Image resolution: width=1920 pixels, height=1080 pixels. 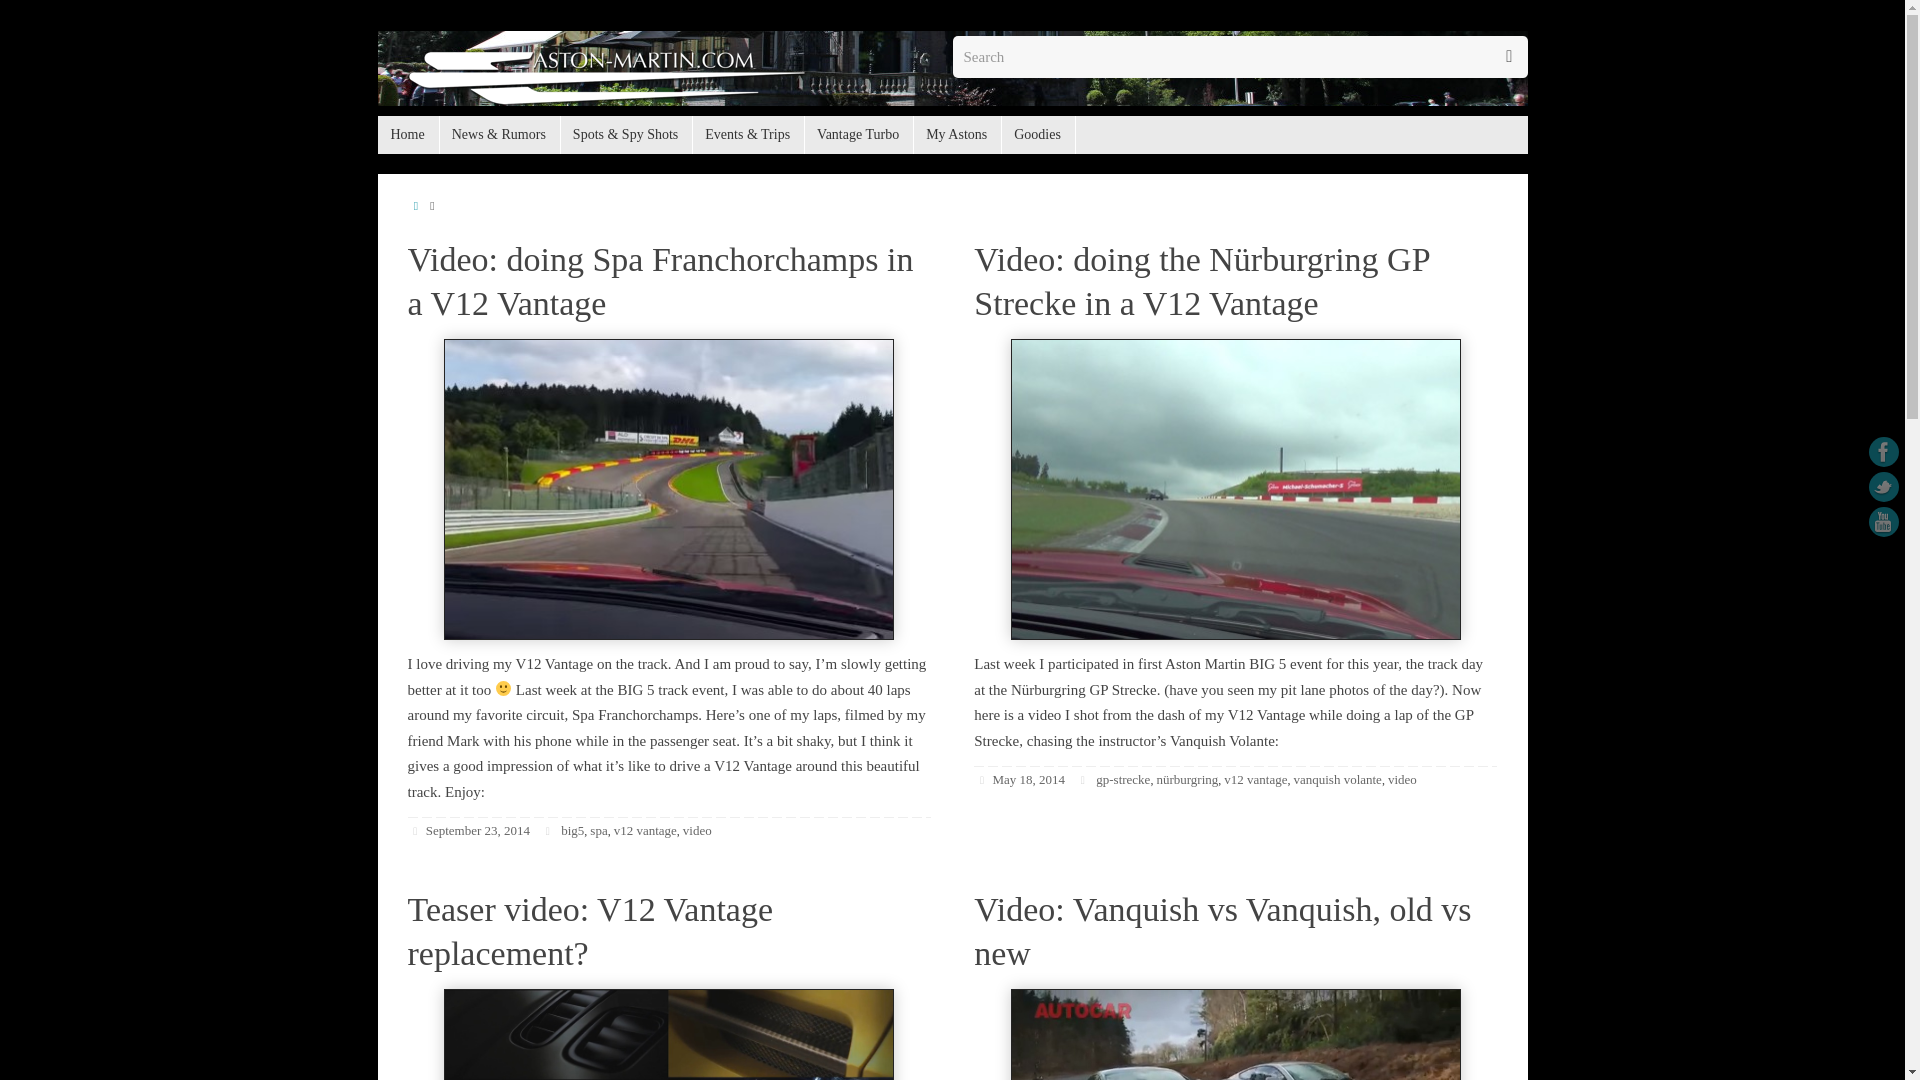 I want to click on Tags, so click(x=1086, y=780).